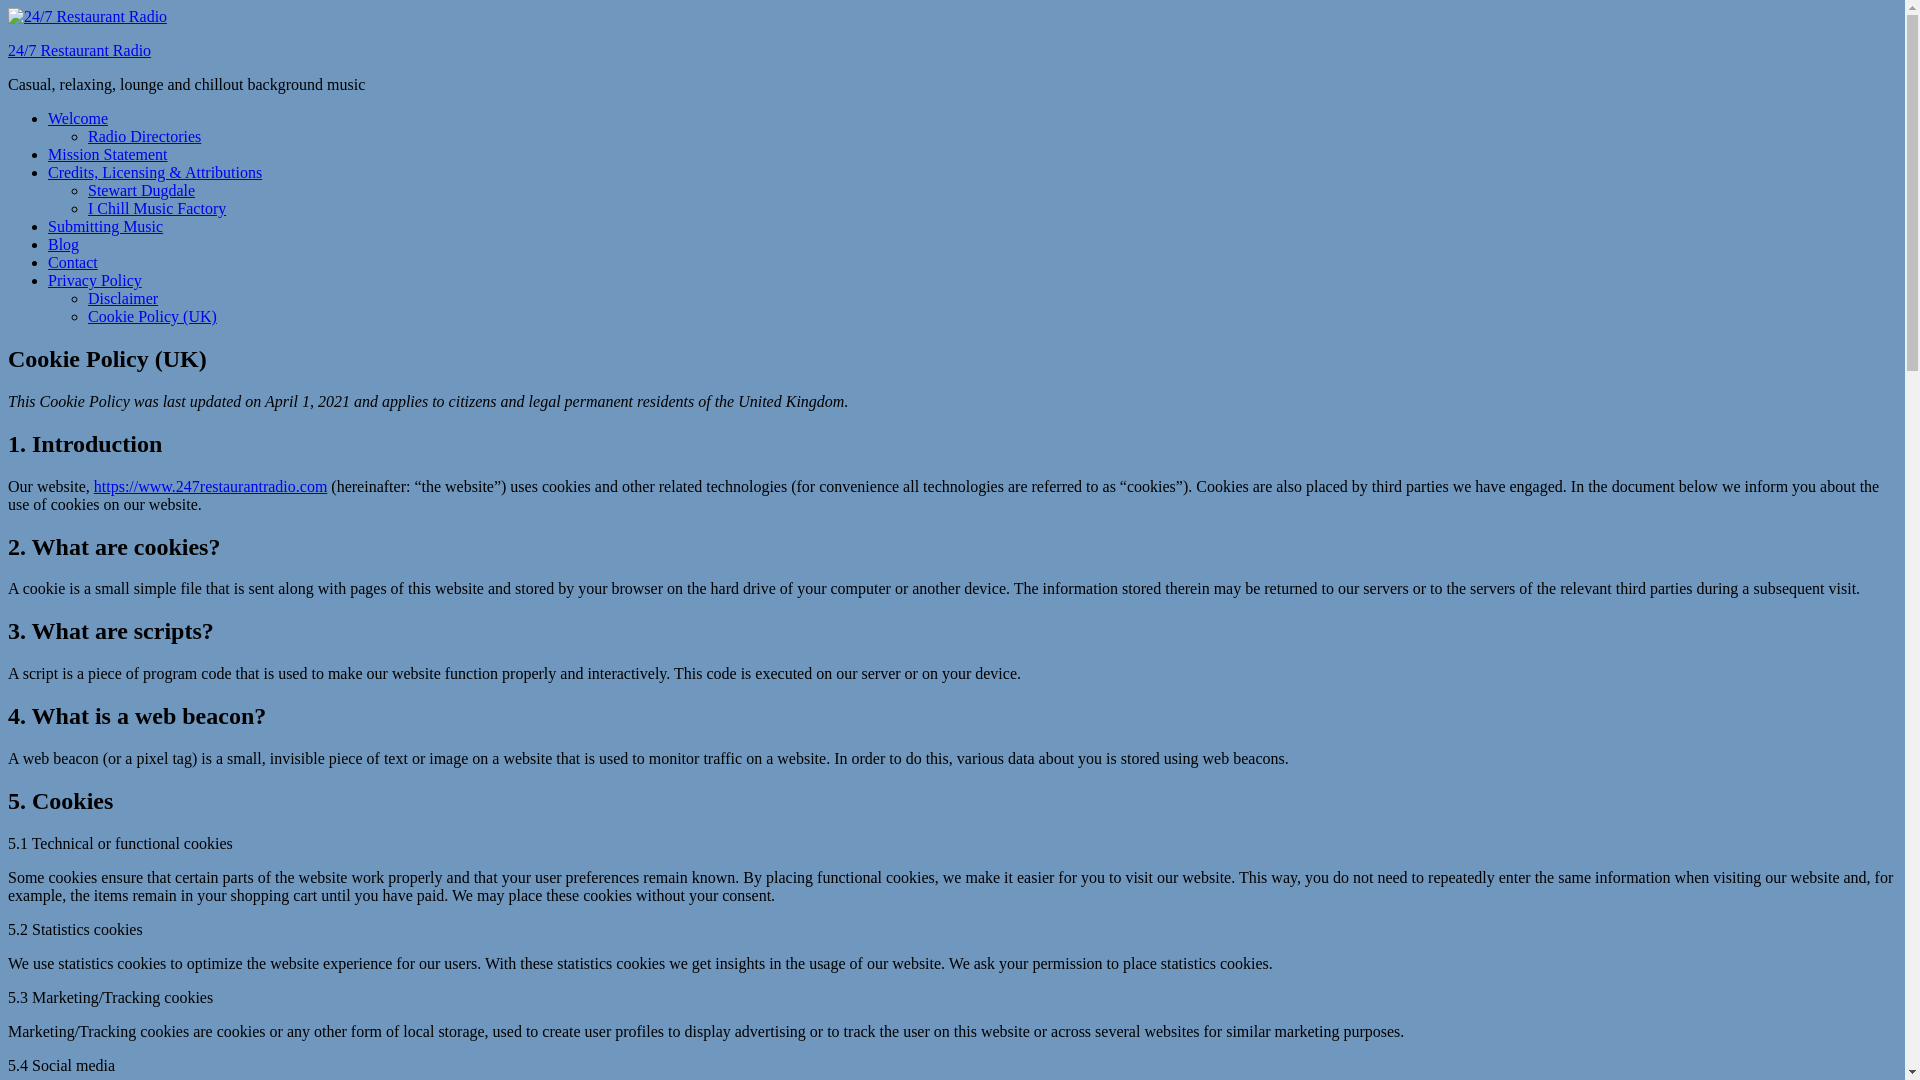  Describe the element at coordinates (152, 316) in the screenshot. I see `Cookie Policy (UK)` at that location.